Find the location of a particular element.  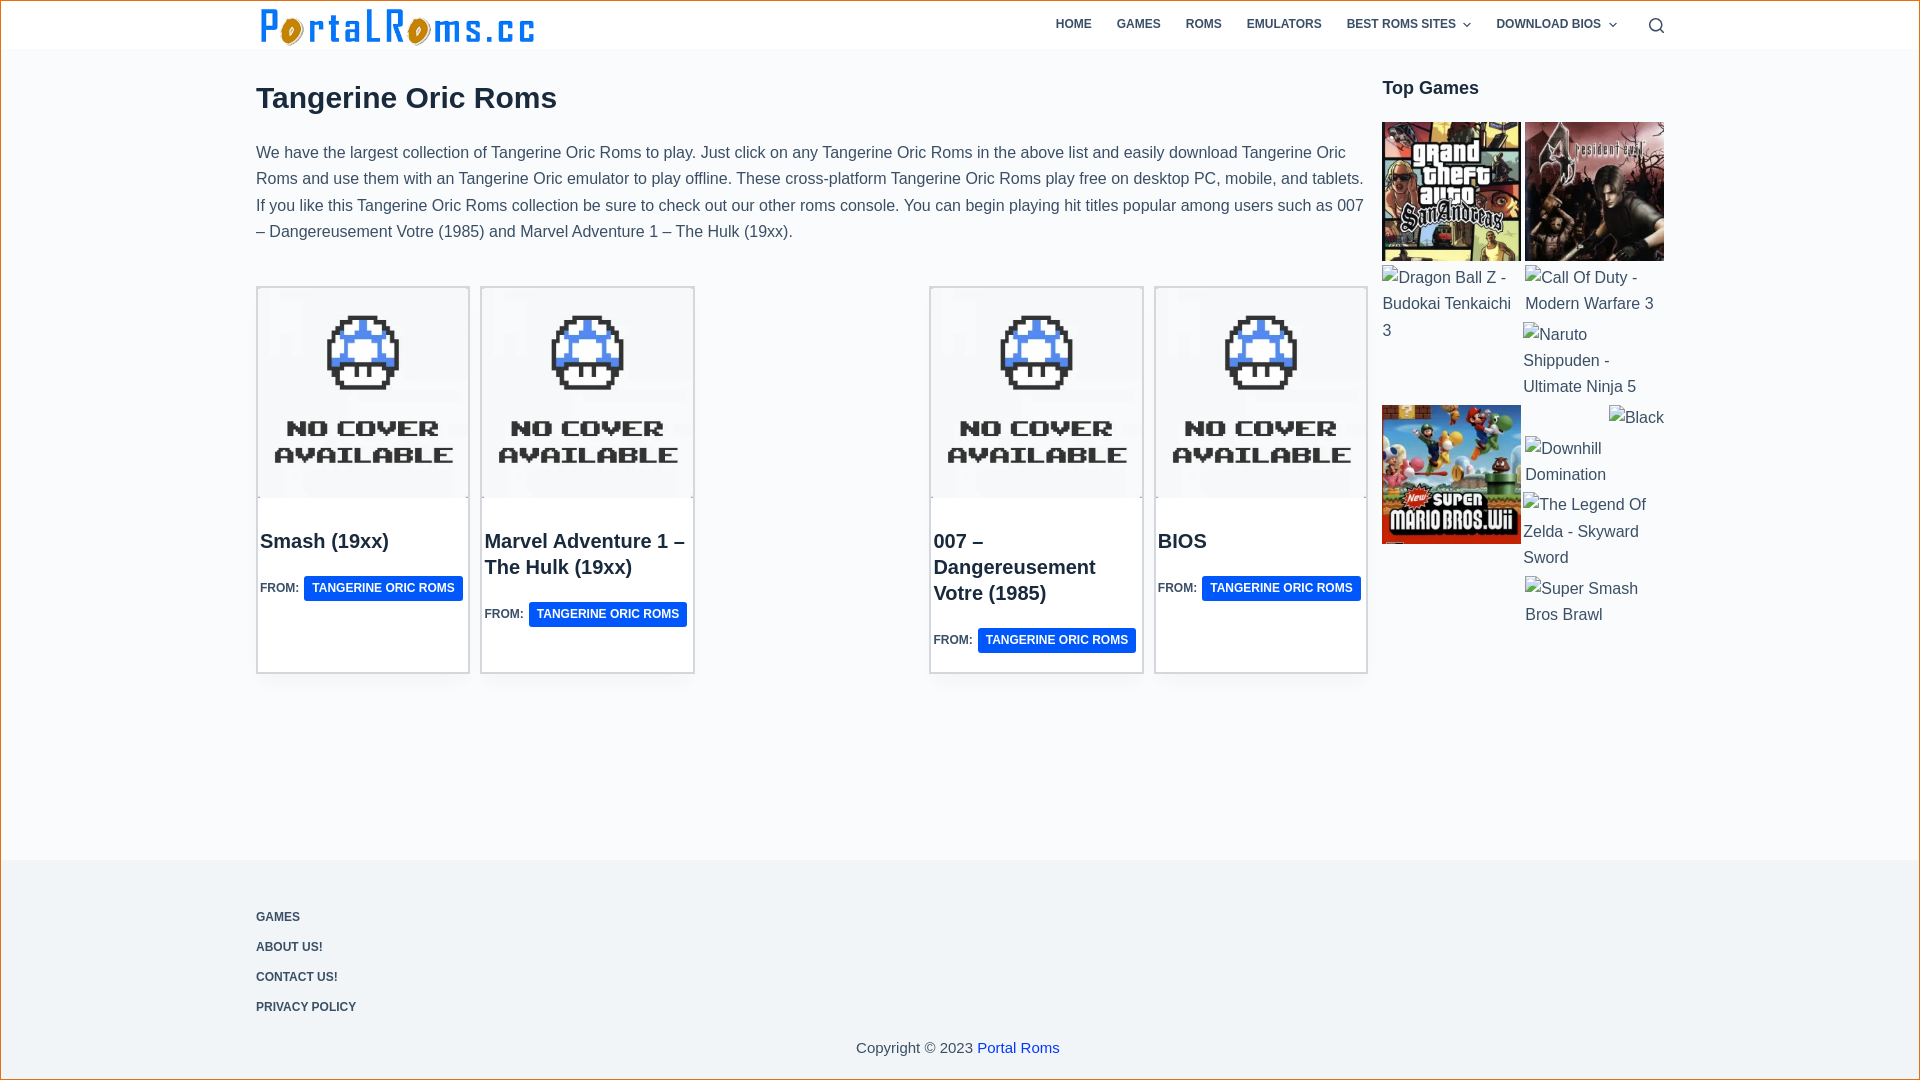

Dragon Ball Z - Budokai Tenkaichi 3 is located at coordinates (1452, 304).